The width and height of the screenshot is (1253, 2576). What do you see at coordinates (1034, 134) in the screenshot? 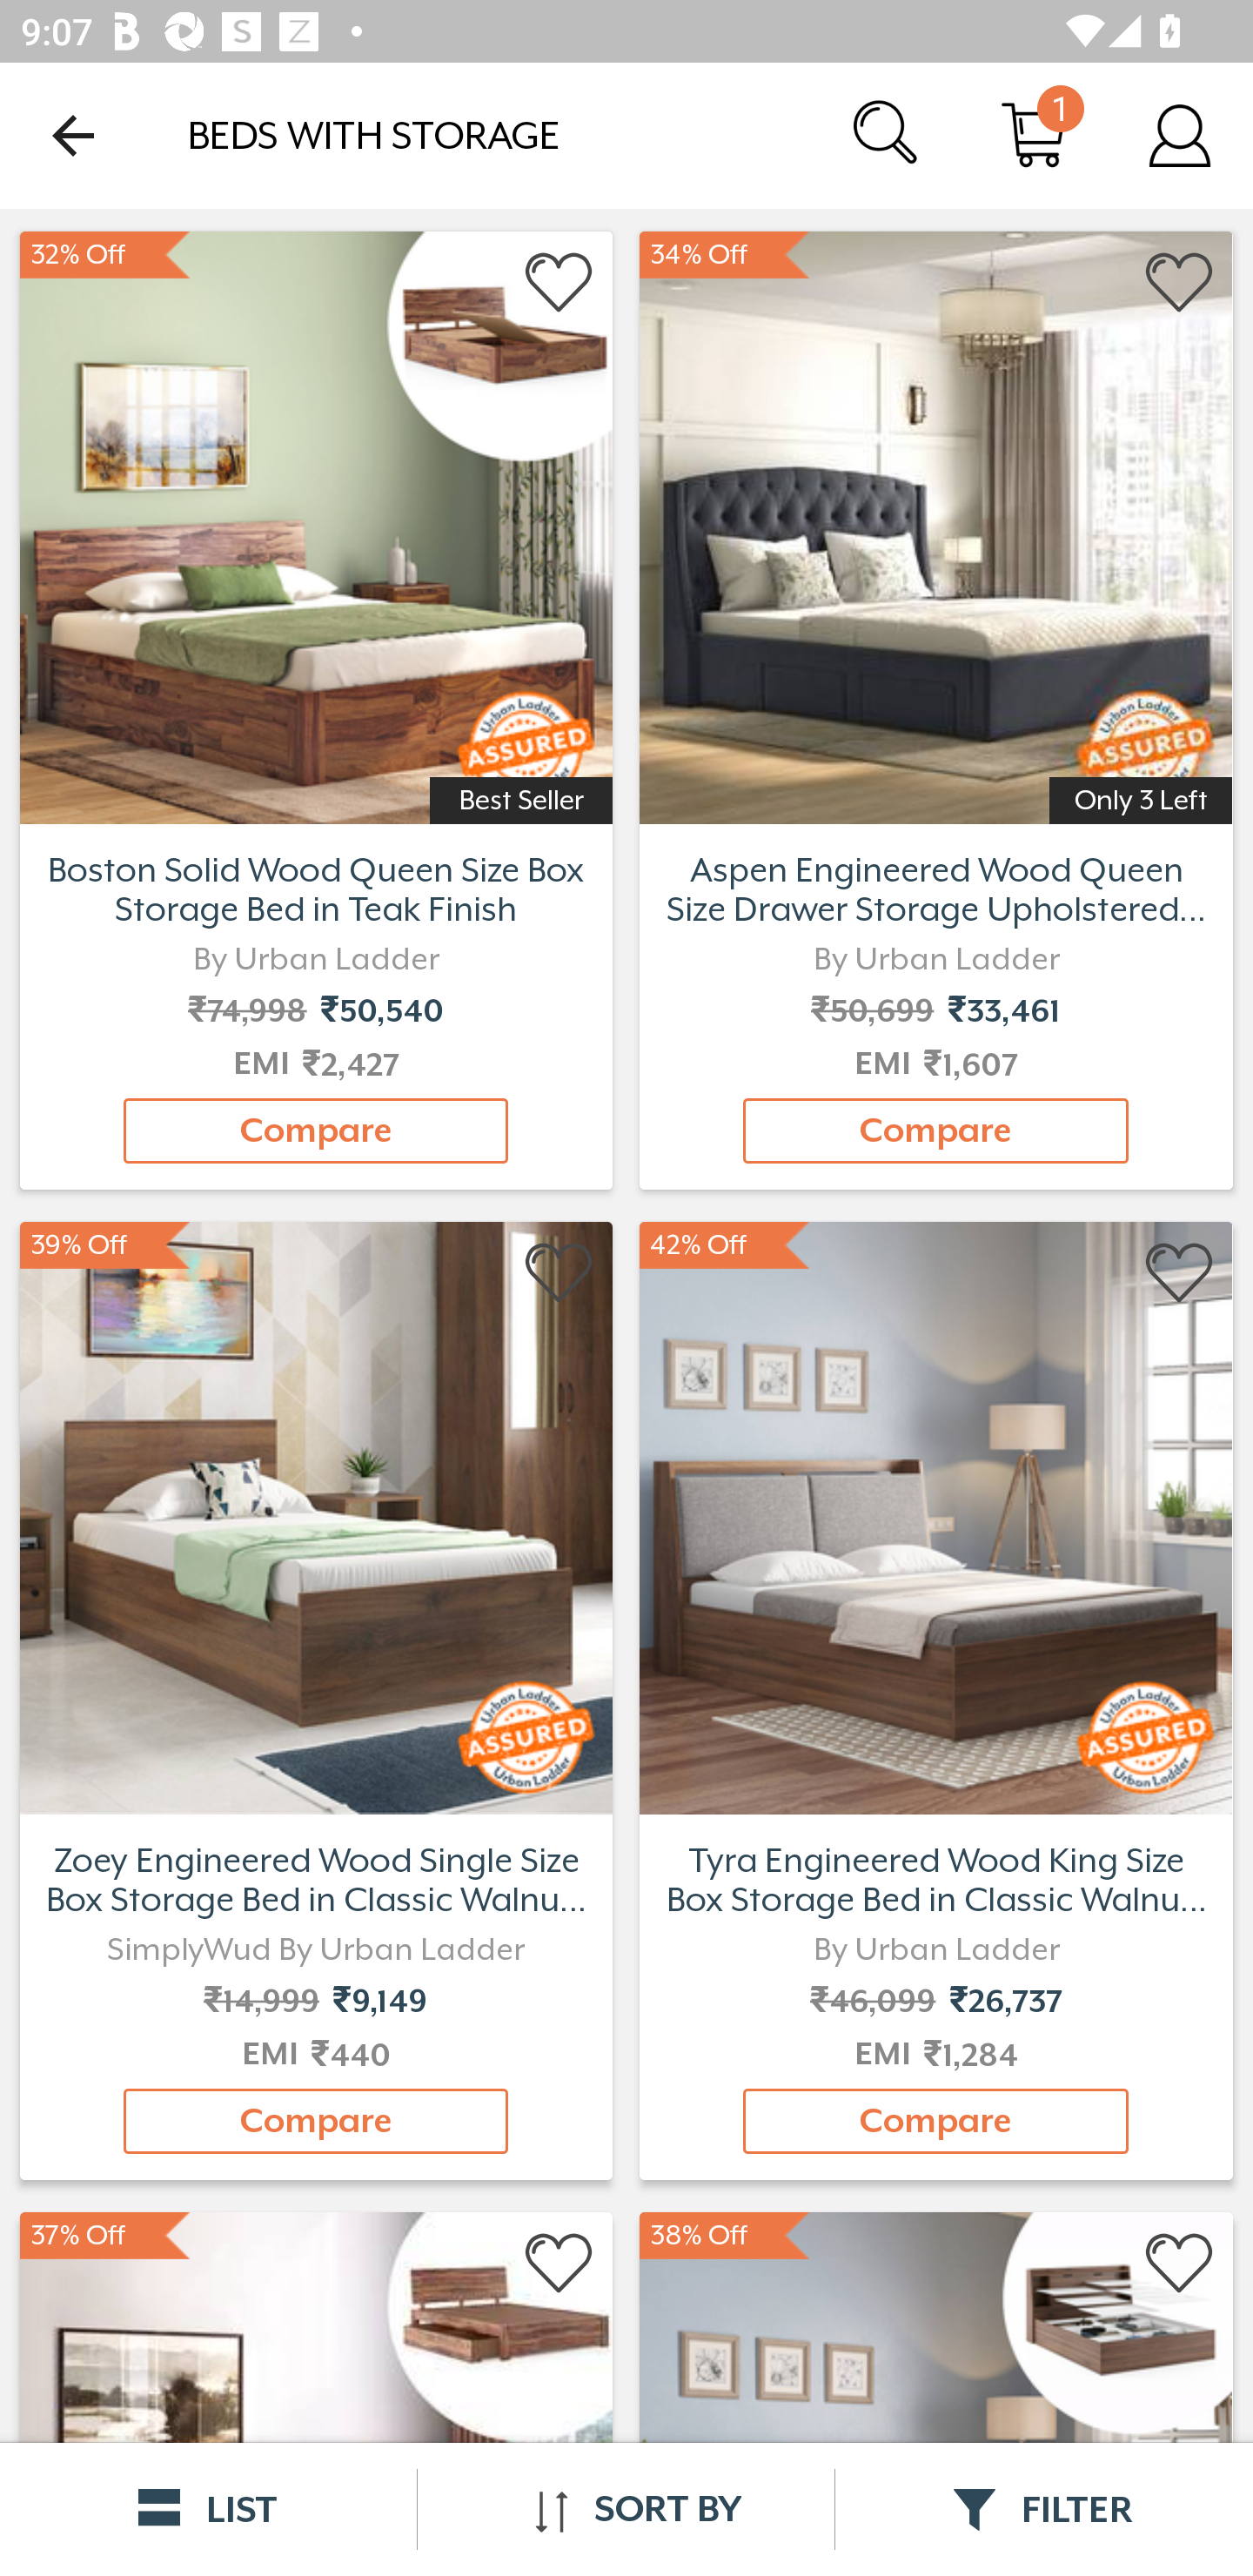
I see `Cart` at bounding box center [1034, 134].